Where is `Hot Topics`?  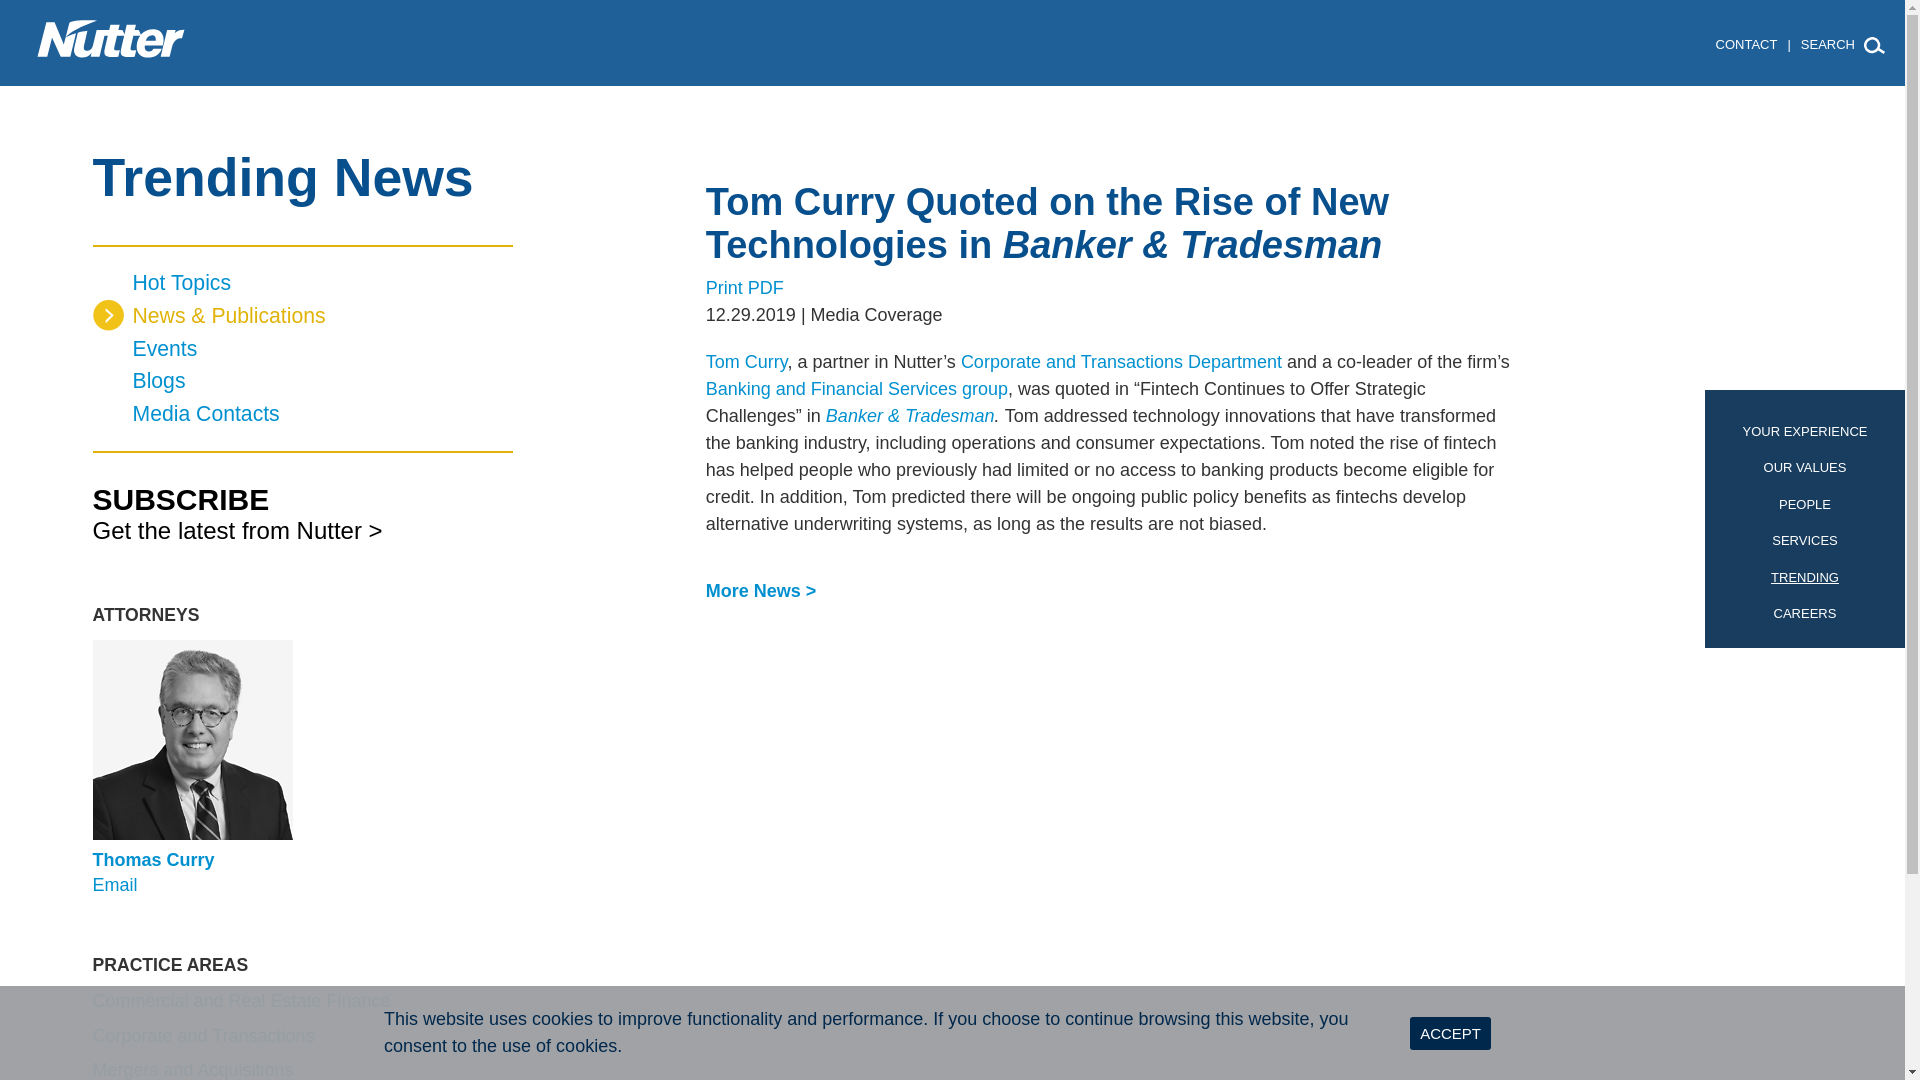 Hot Topics is located at coordinates (302, 283).